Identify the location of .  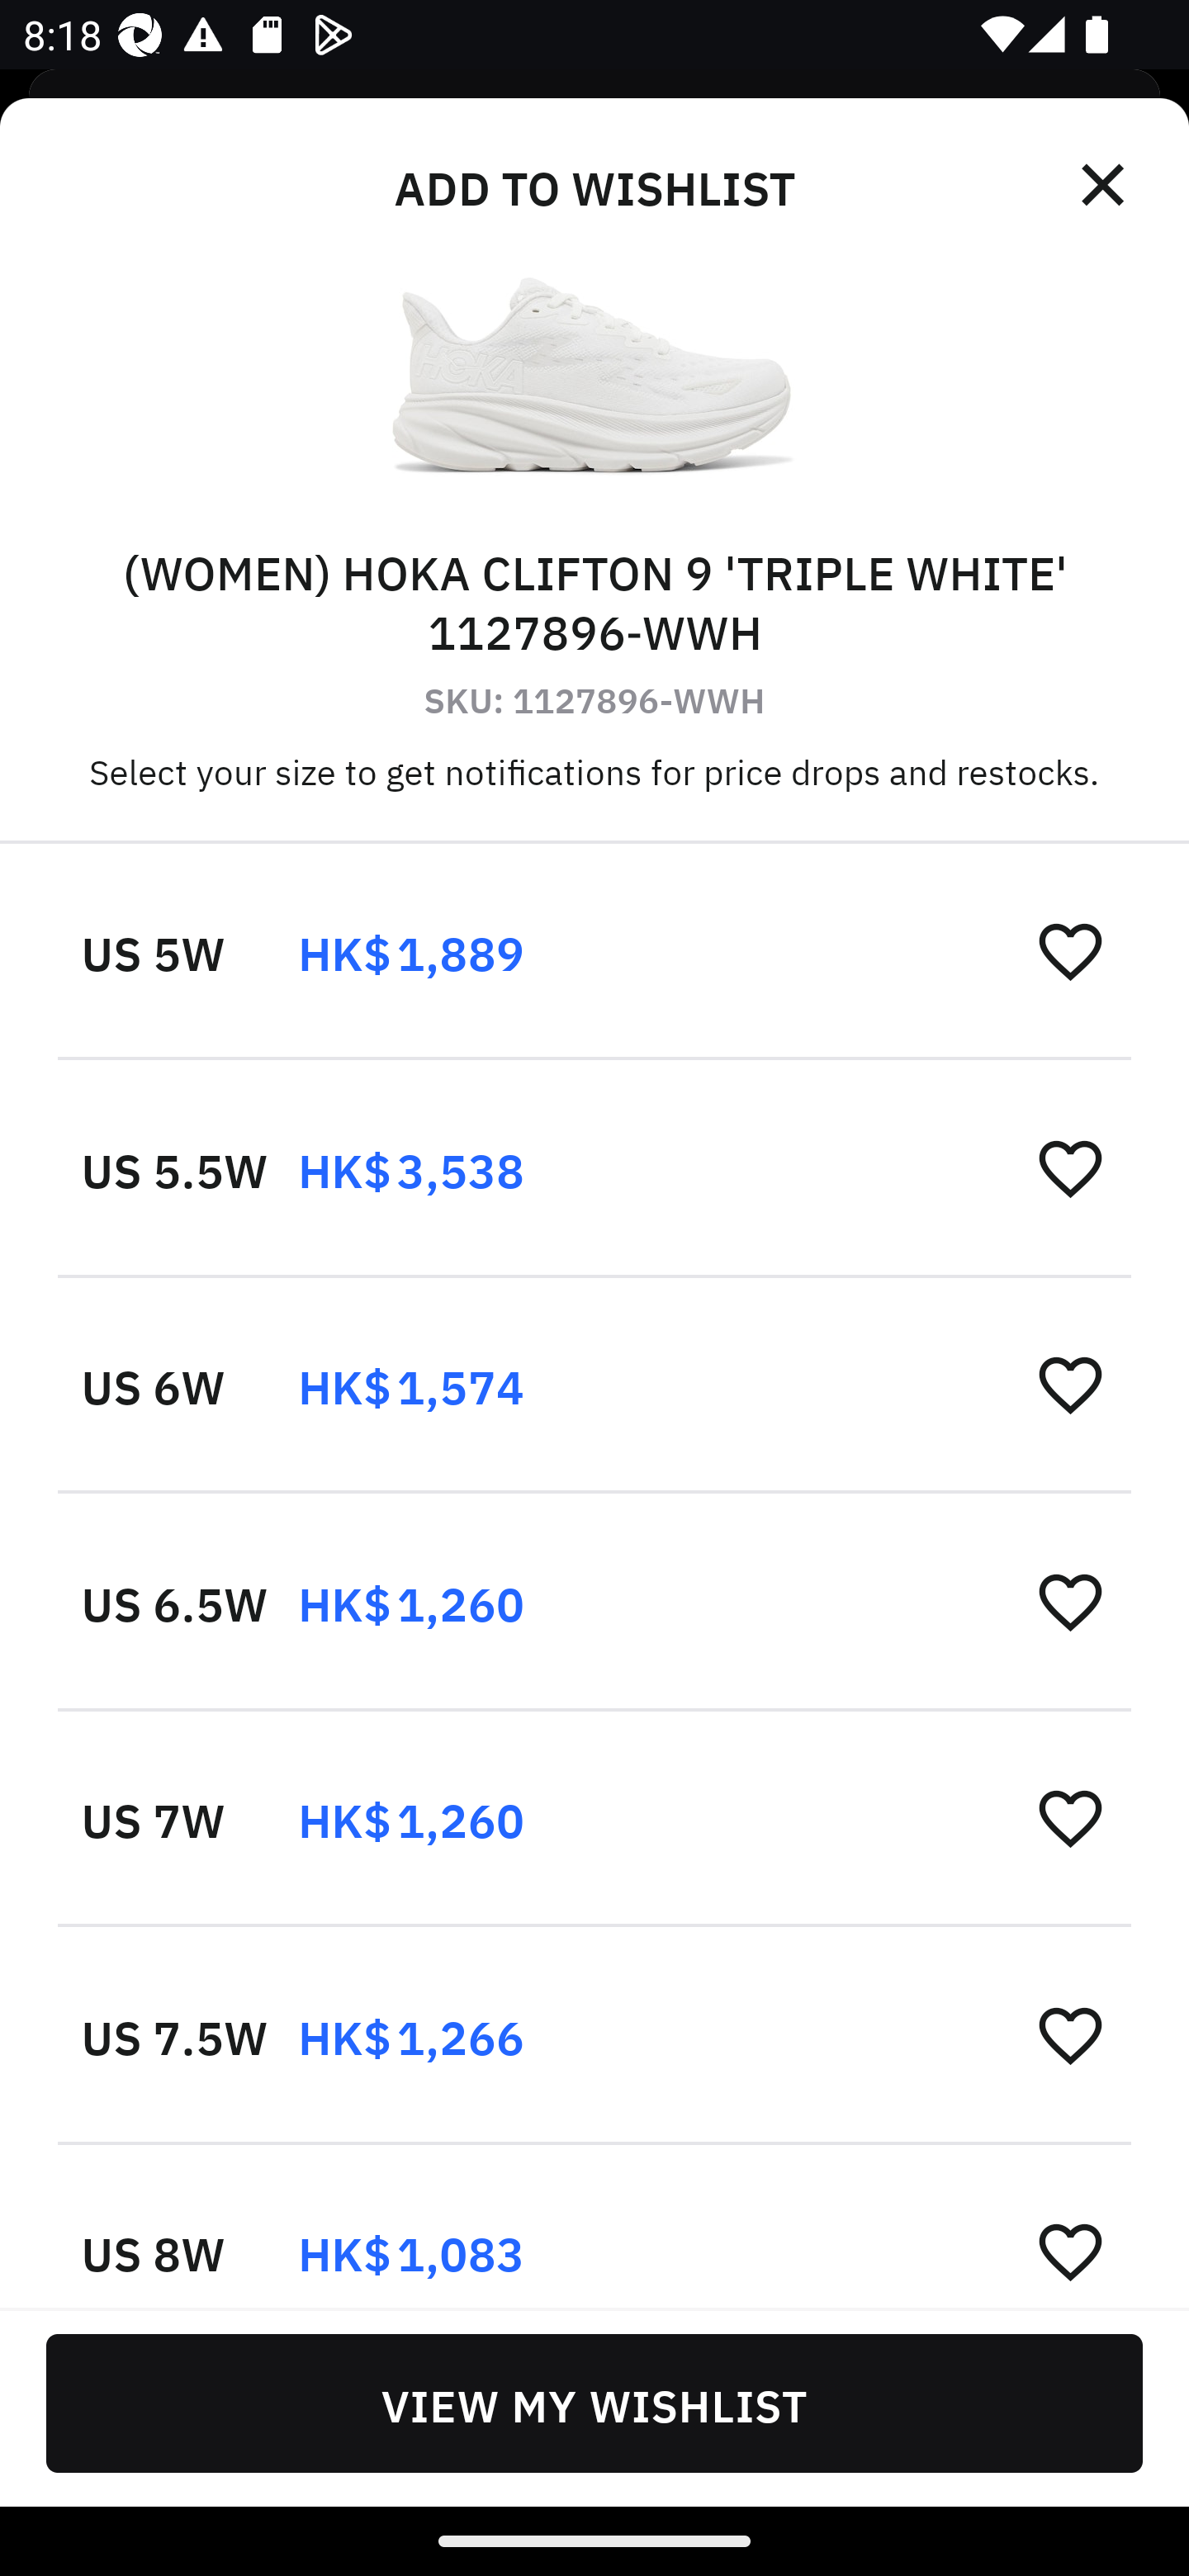
(1105, 185).